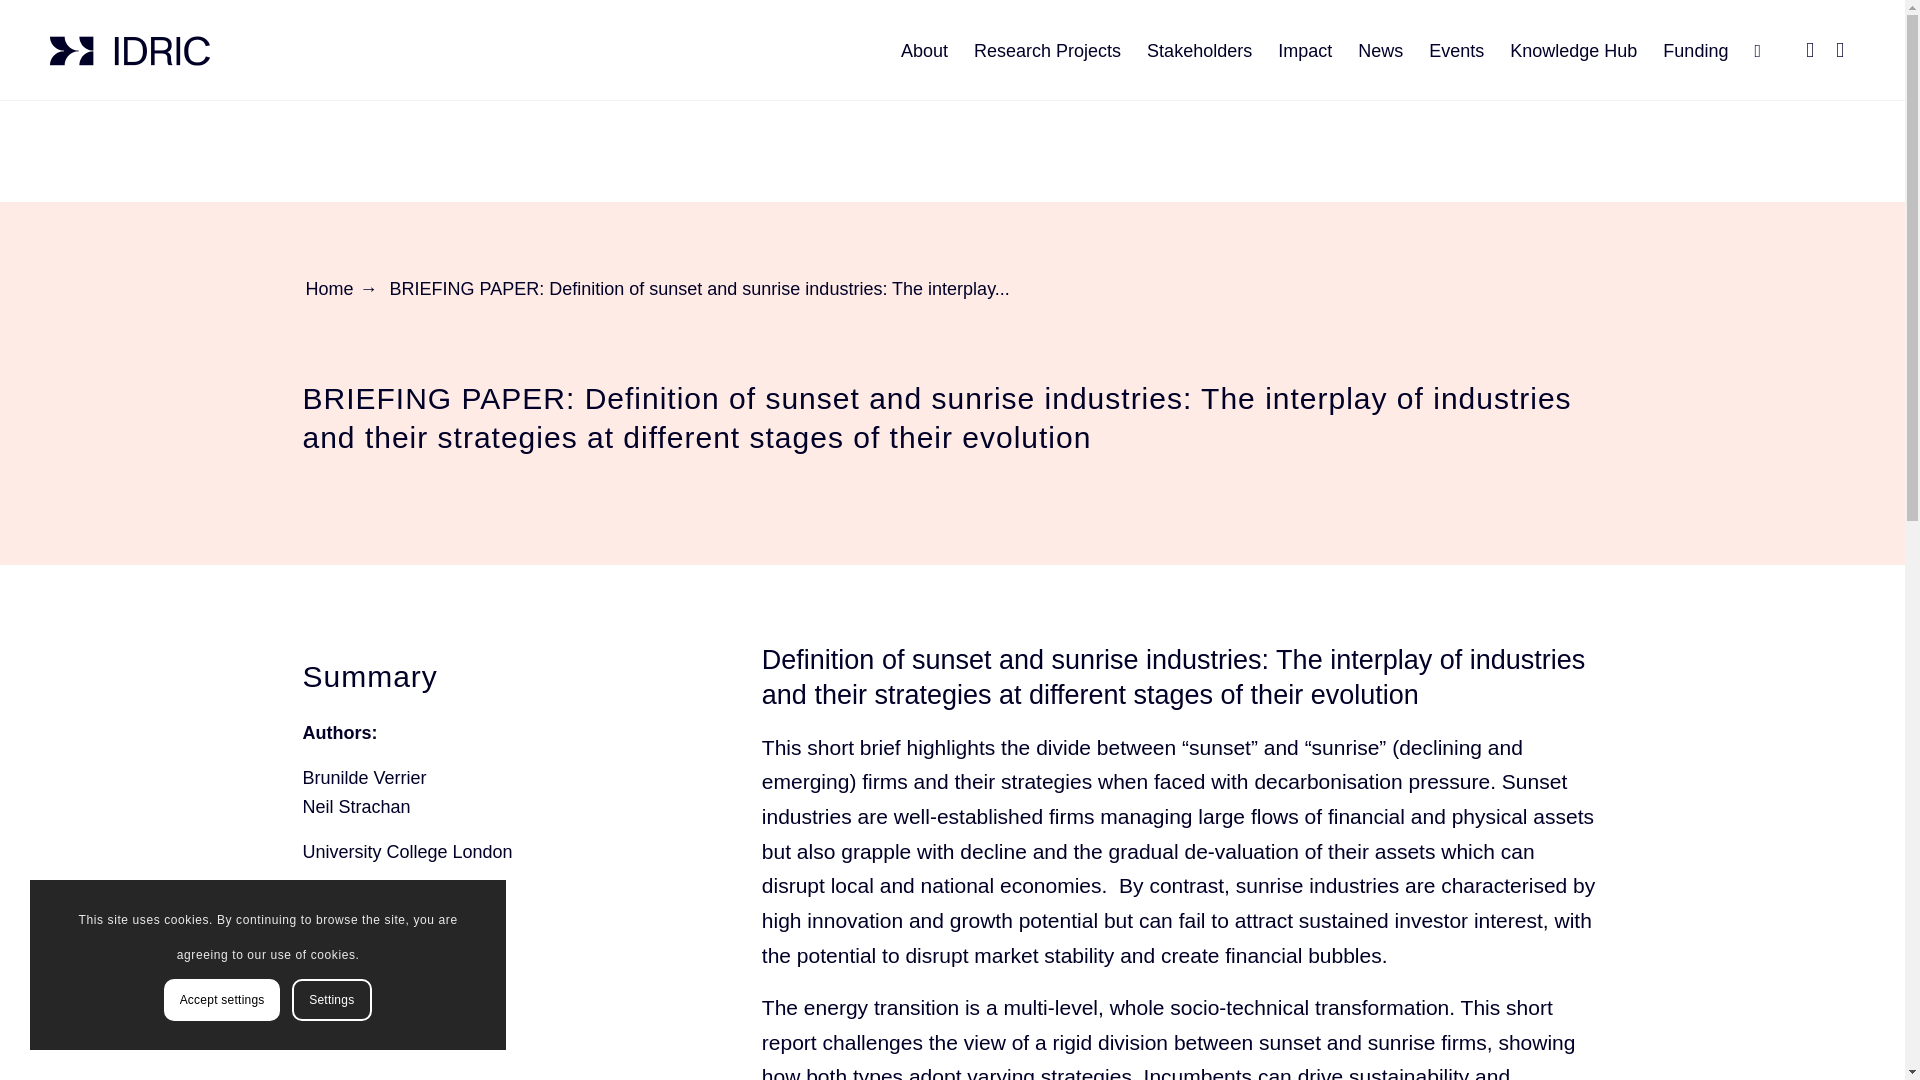  What do you see at coordinates (1305, 51) in the screenshot?
I see `Impact` at bounding box center [1305, 51].